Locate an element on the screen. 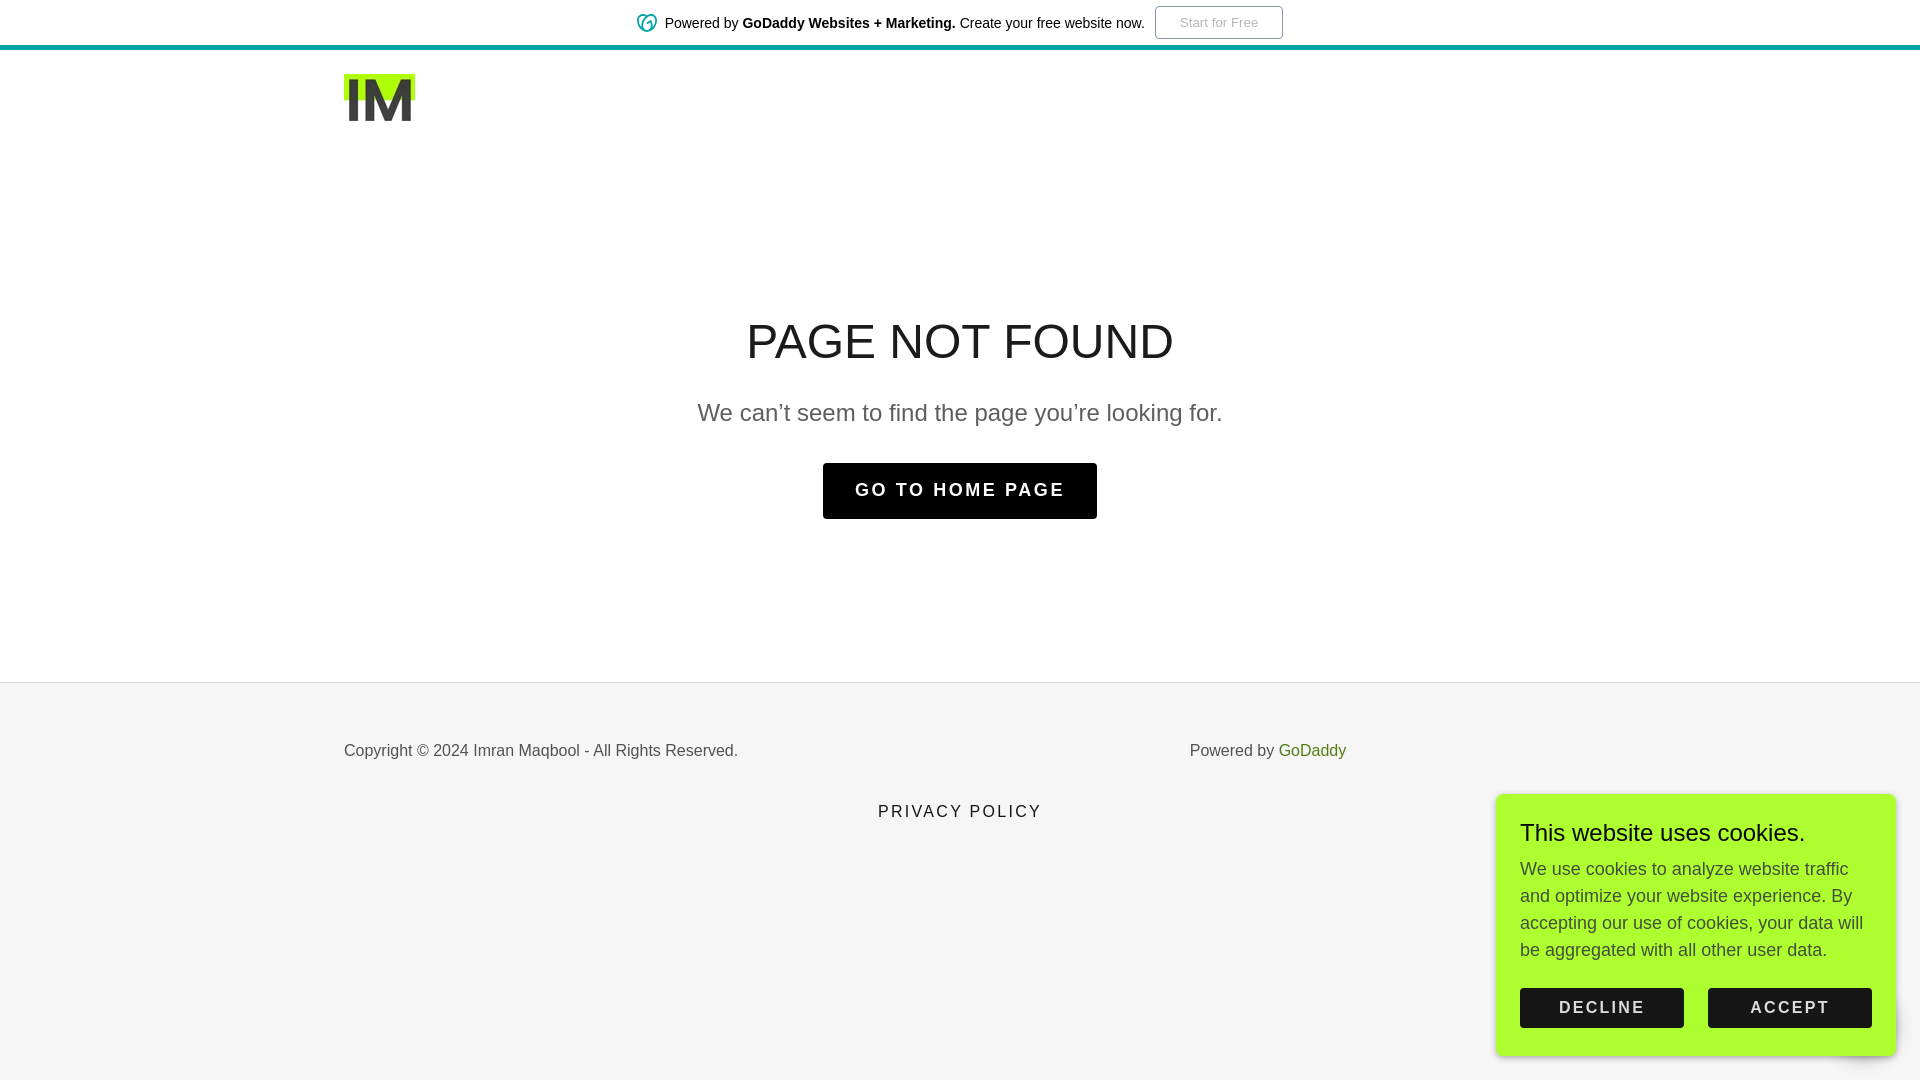  ACCEPT is located at coordinates (1790, 1008).